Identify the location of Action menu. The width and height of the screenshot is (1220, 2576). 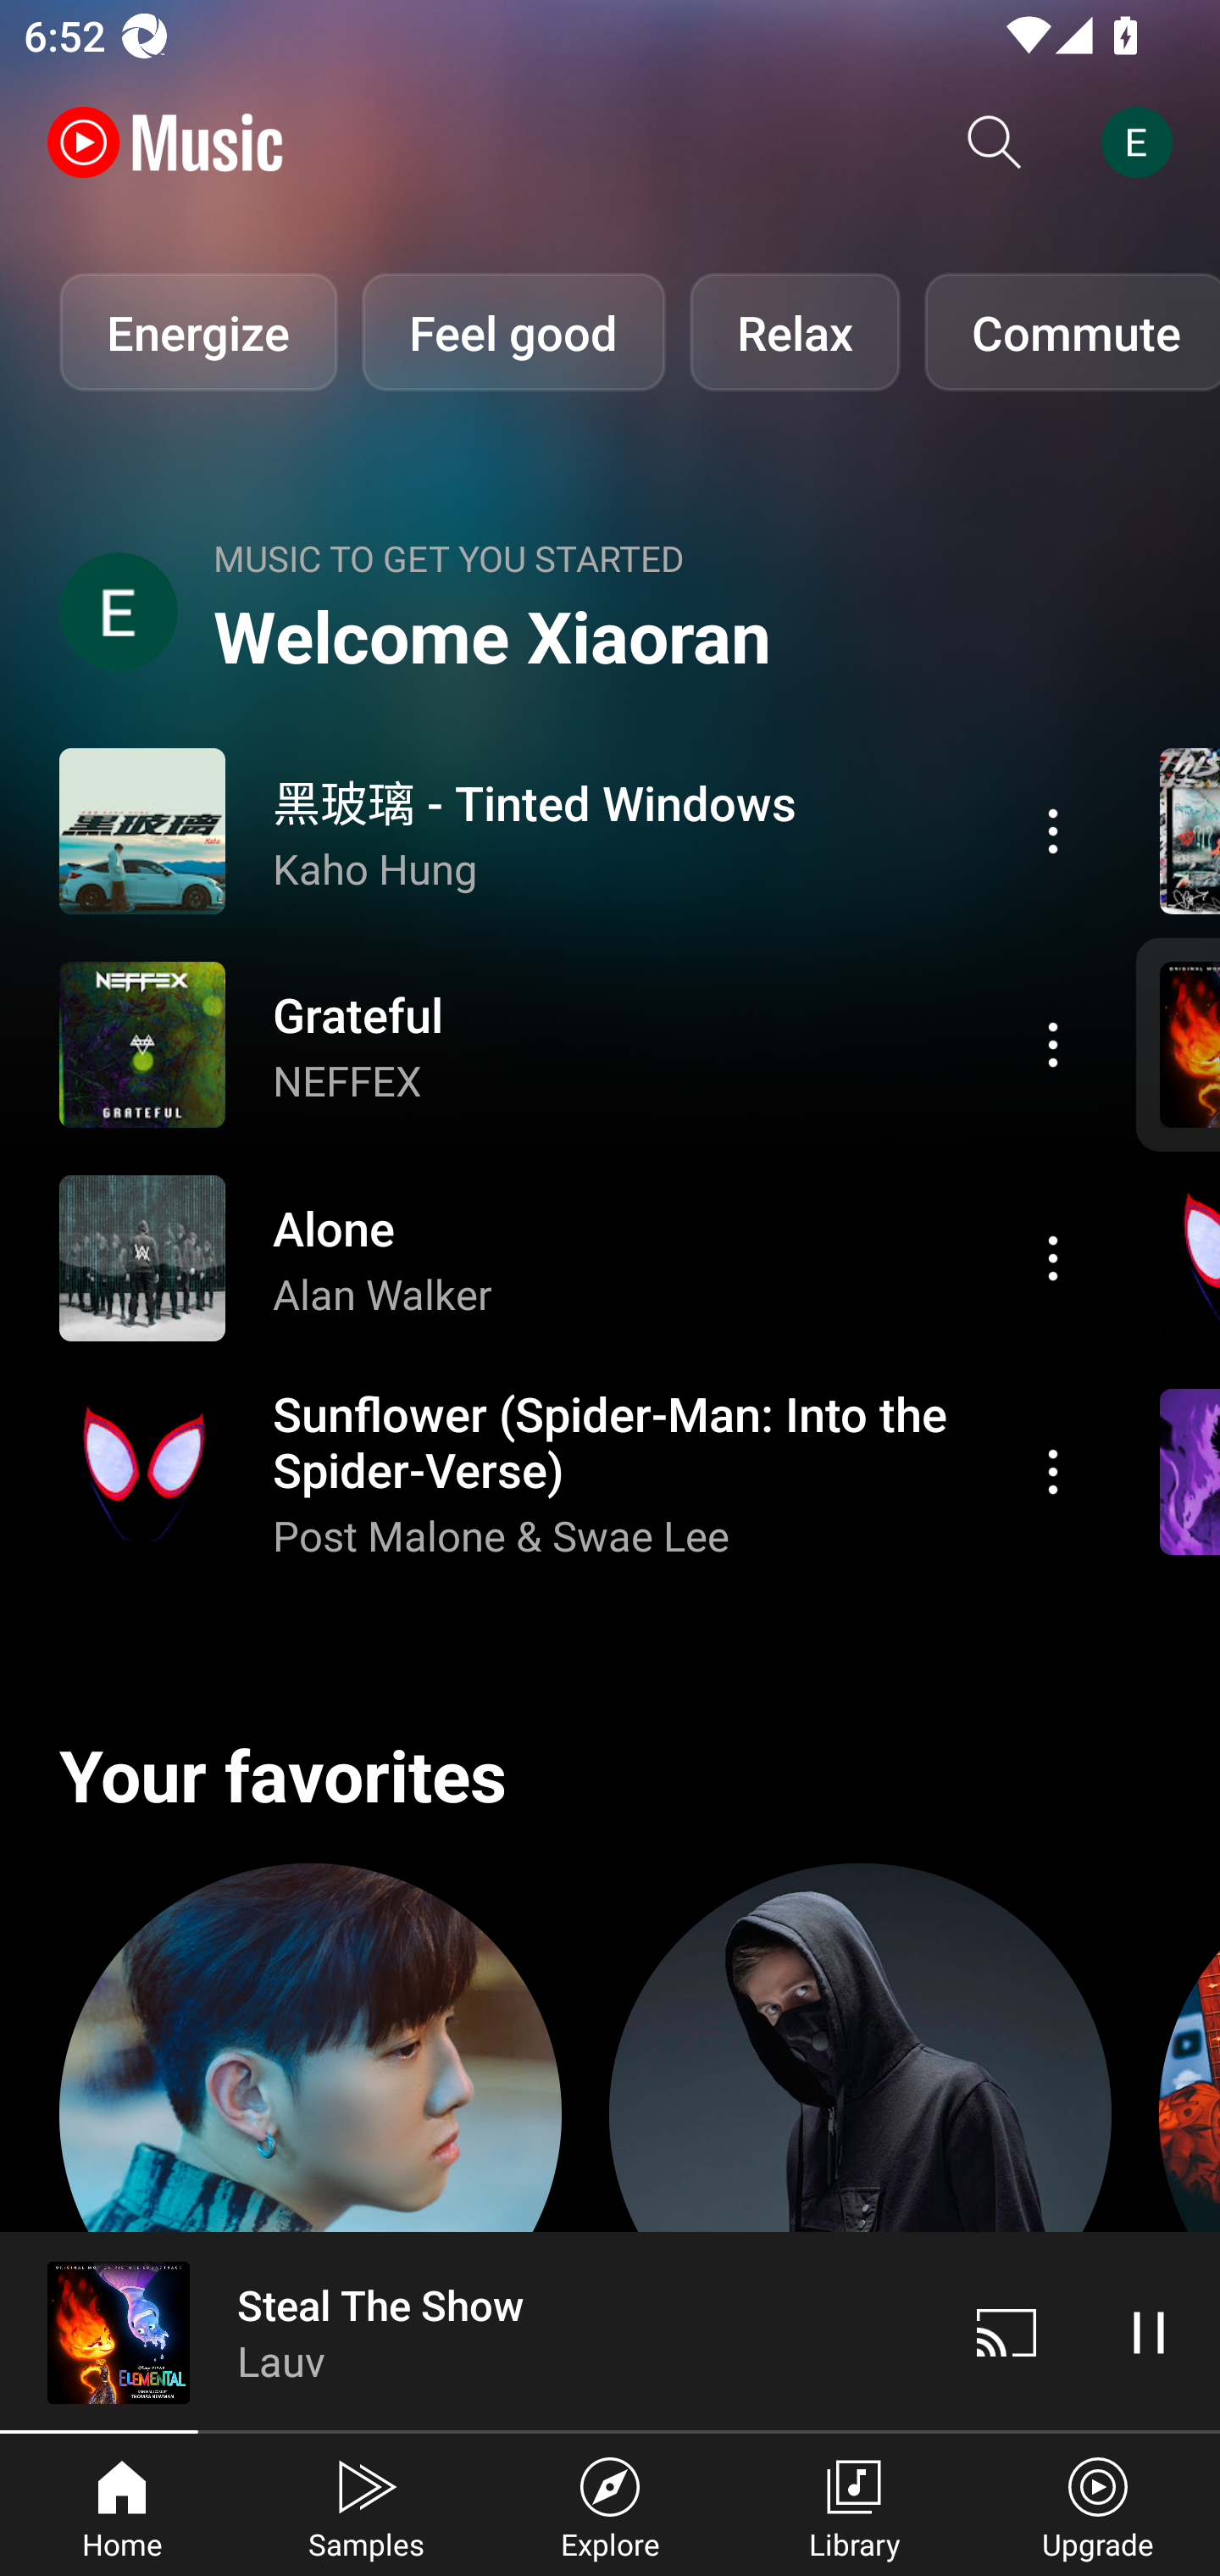
(1053, 1472).